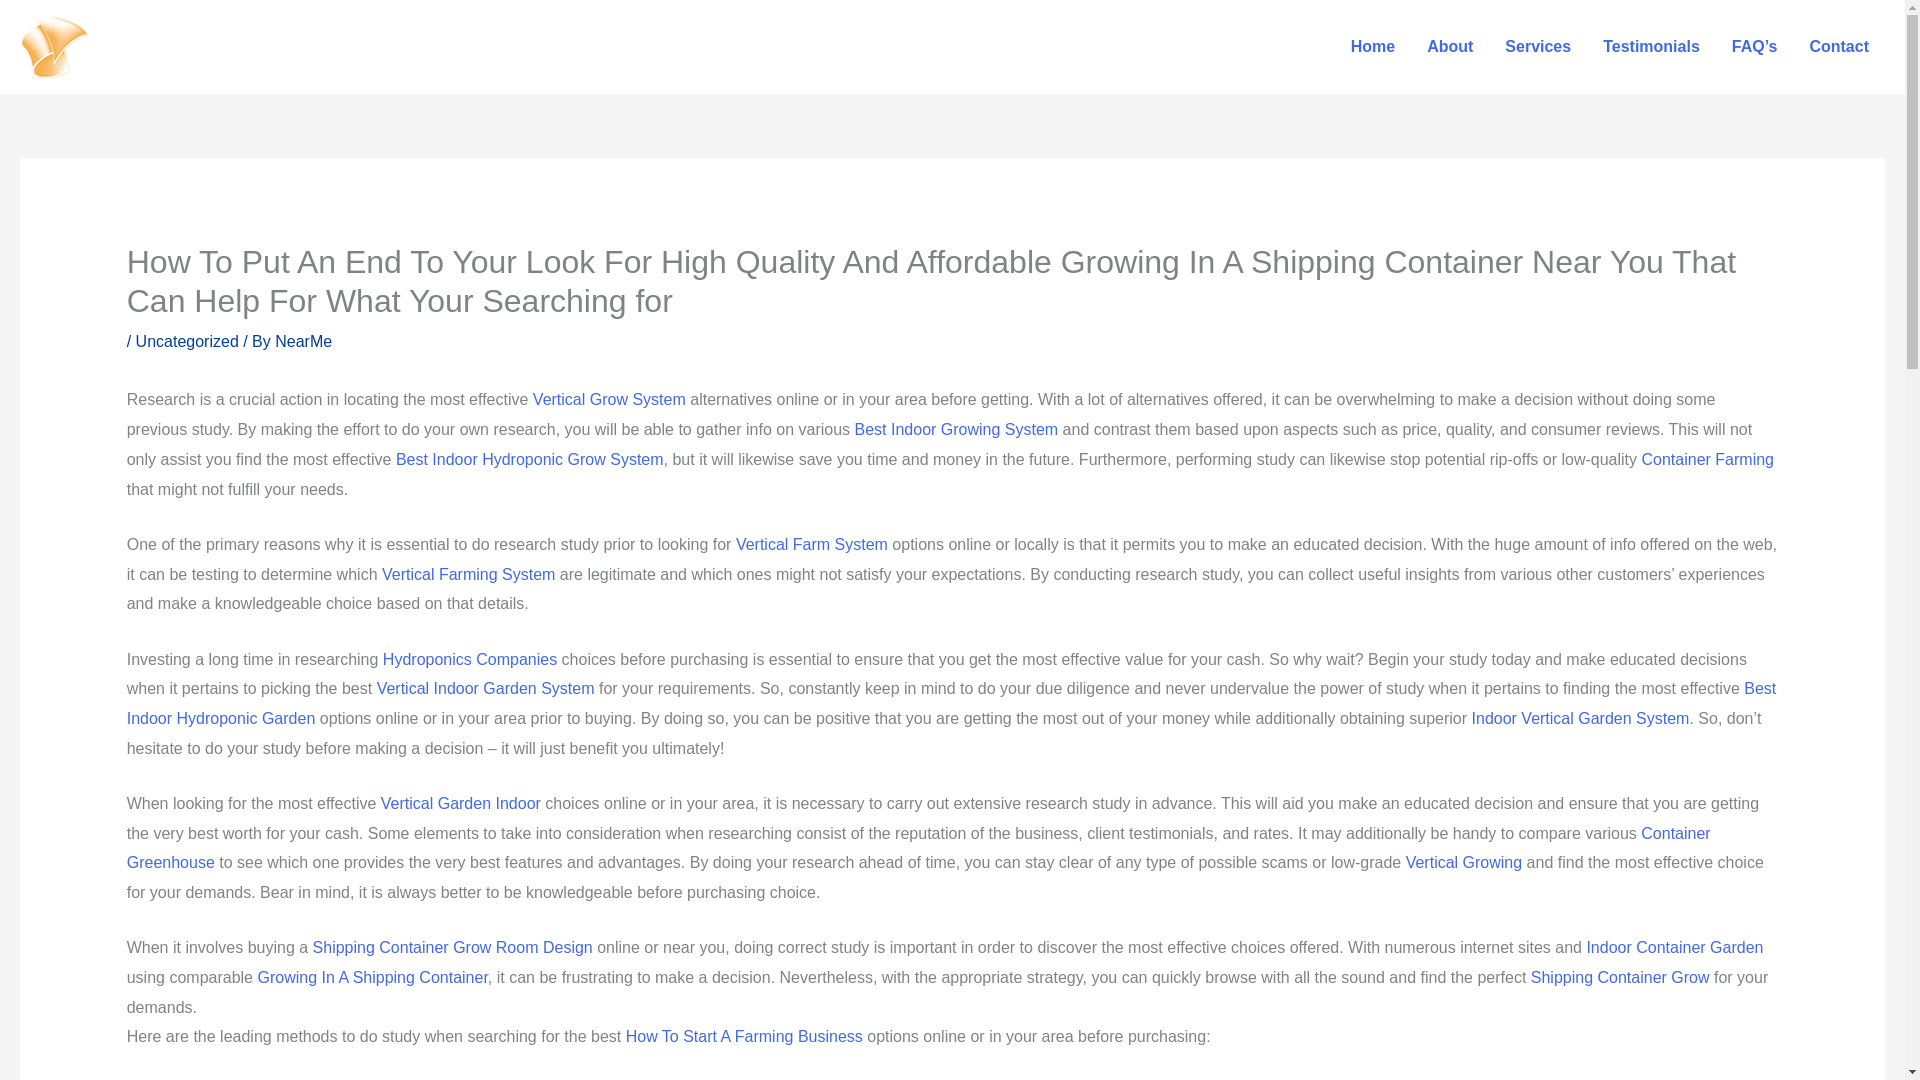 Image resolution: width=1920 pixels, height=1080 pixels. Describe the element at coordinates (811, 544) in the screenshot. I see `Vertical Farm System` at that location.